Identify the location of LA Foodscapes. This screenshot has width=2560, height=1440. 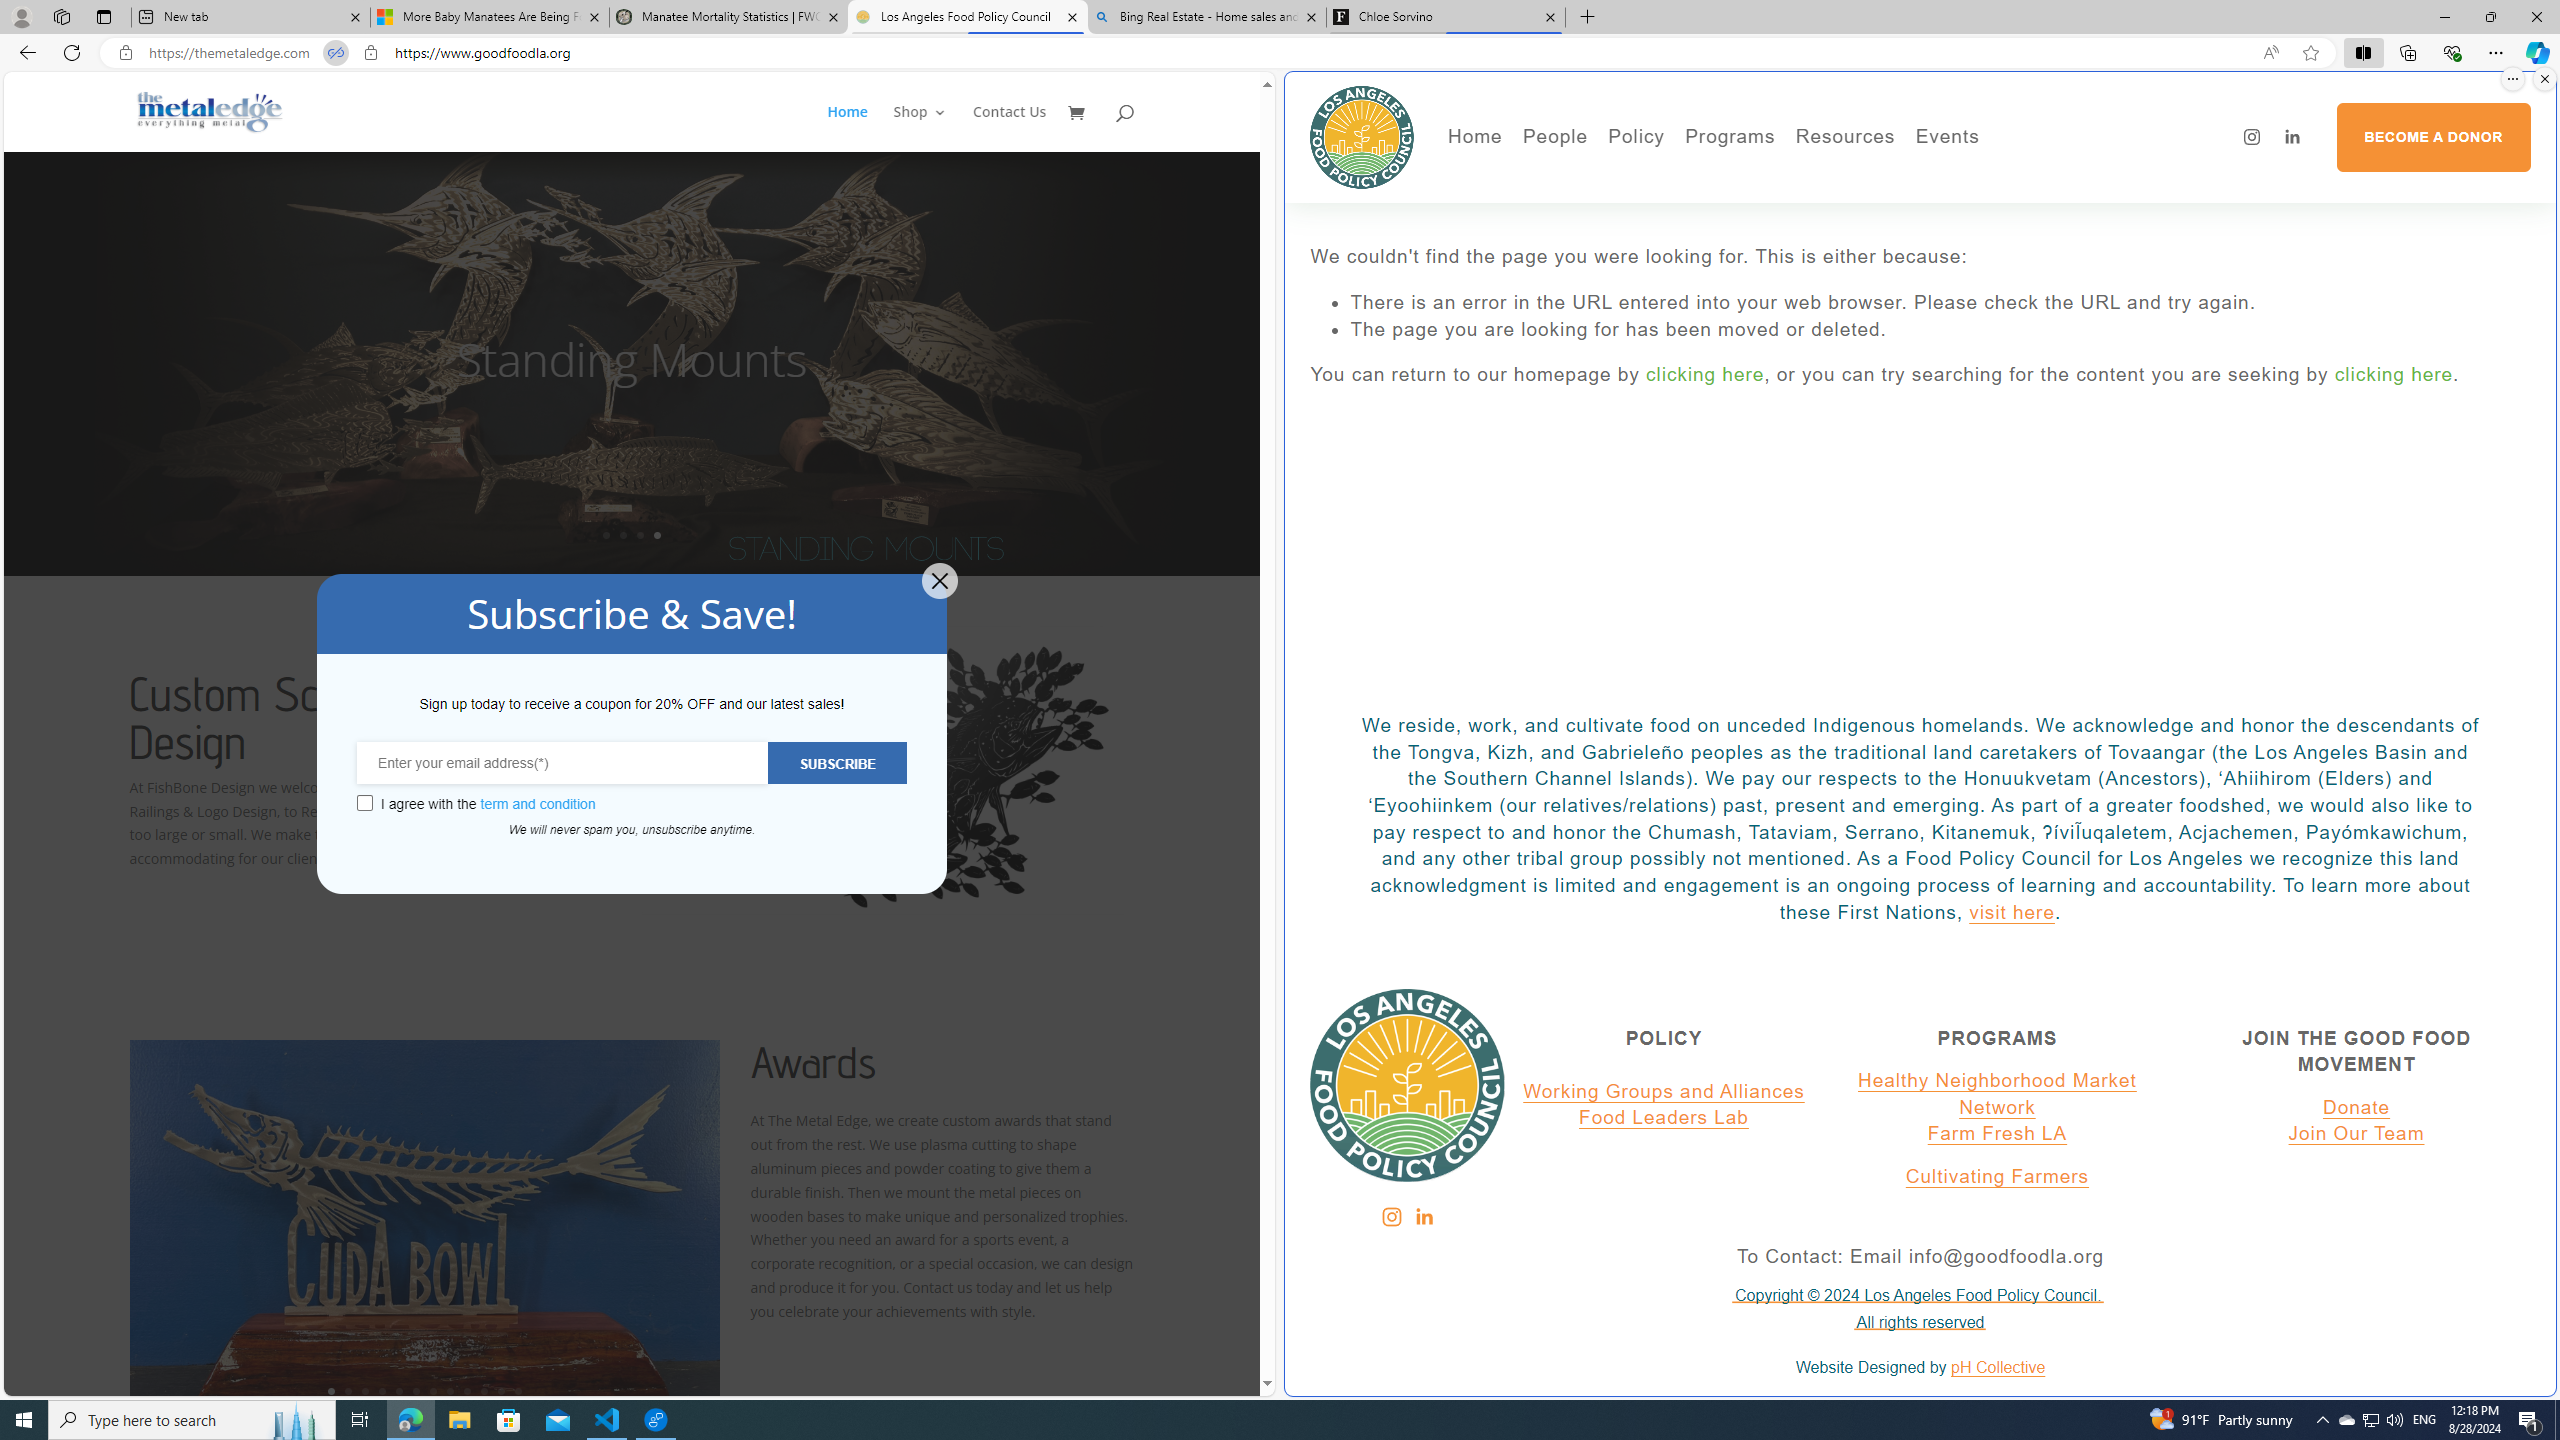
(2016, 205).